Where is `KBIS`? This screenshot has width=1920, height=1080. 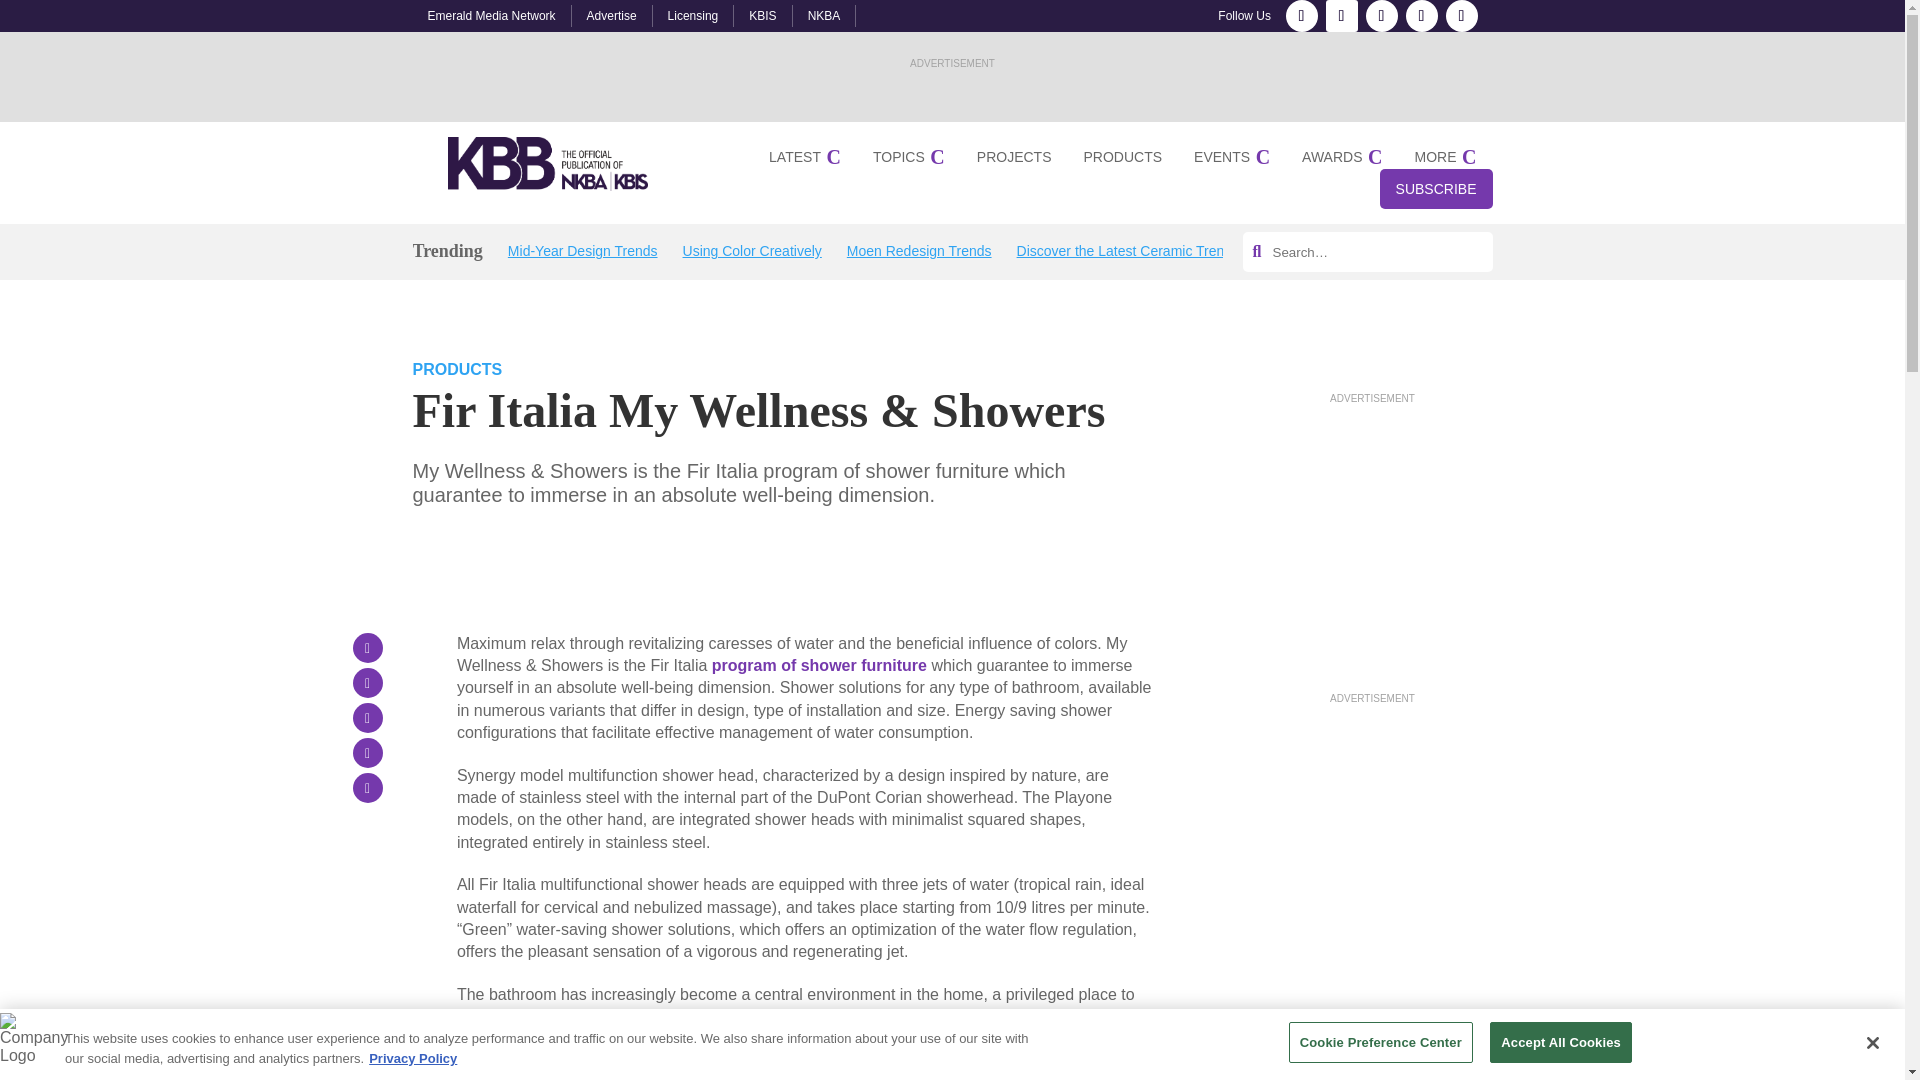
KBIS is located at coordinates (762, 15).